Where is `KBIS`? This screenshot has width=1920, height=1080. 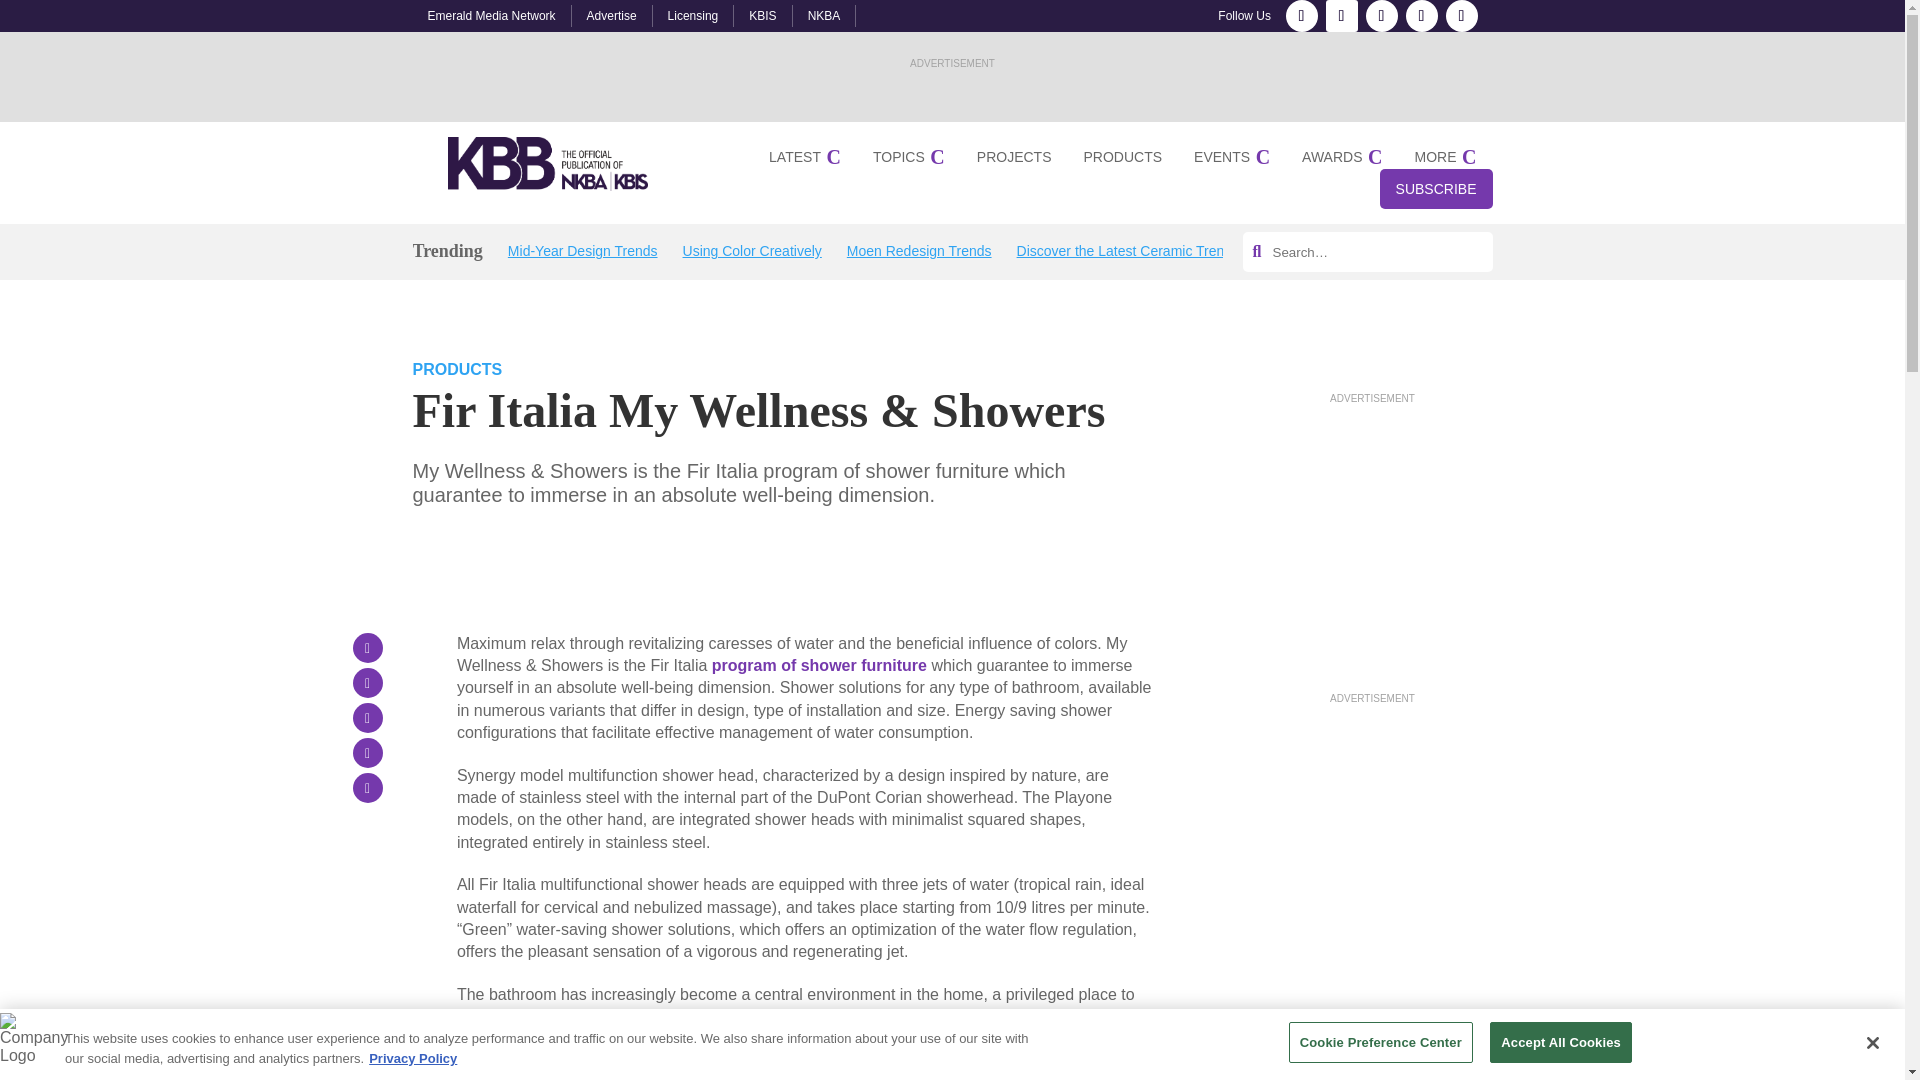
KBIS is located at coordinates (762, 15).